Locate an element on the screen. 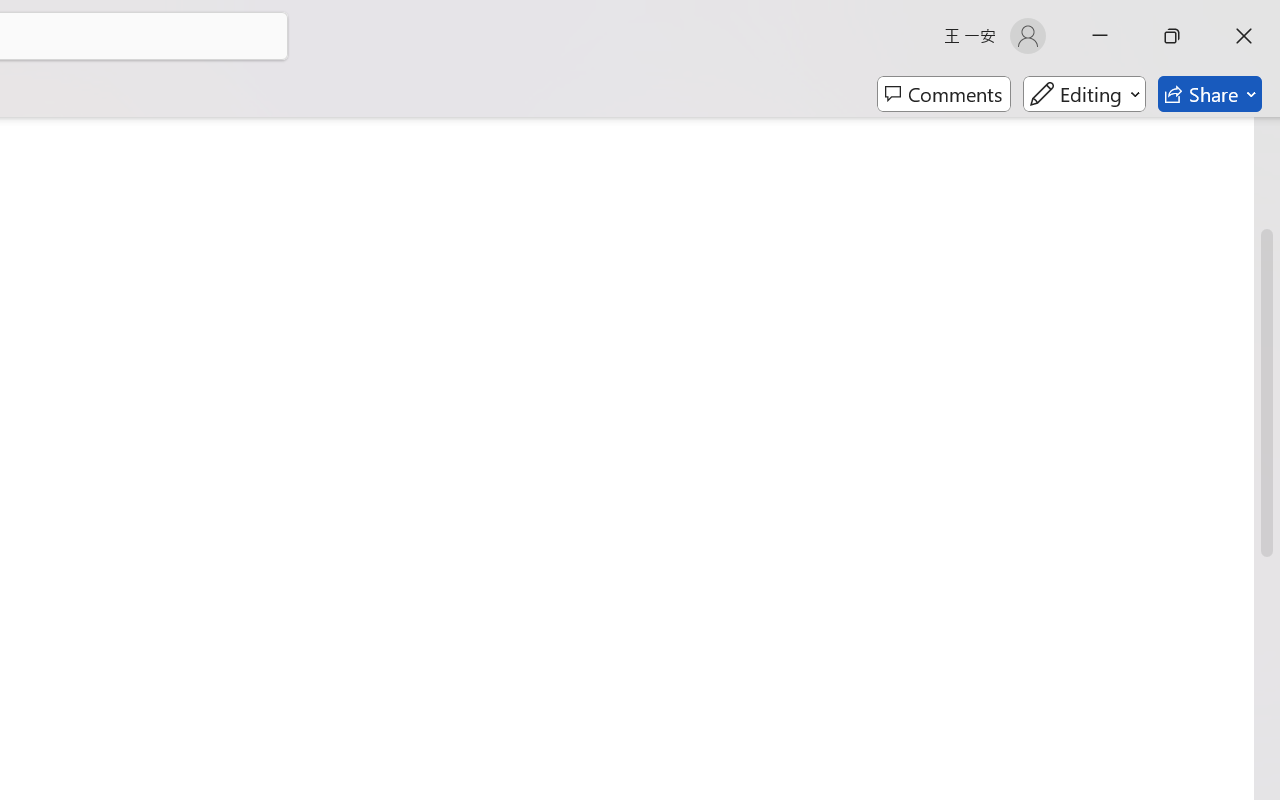 This screenshot has width=1280, height=800. Restore Down is located at coordinates (1172, 36).